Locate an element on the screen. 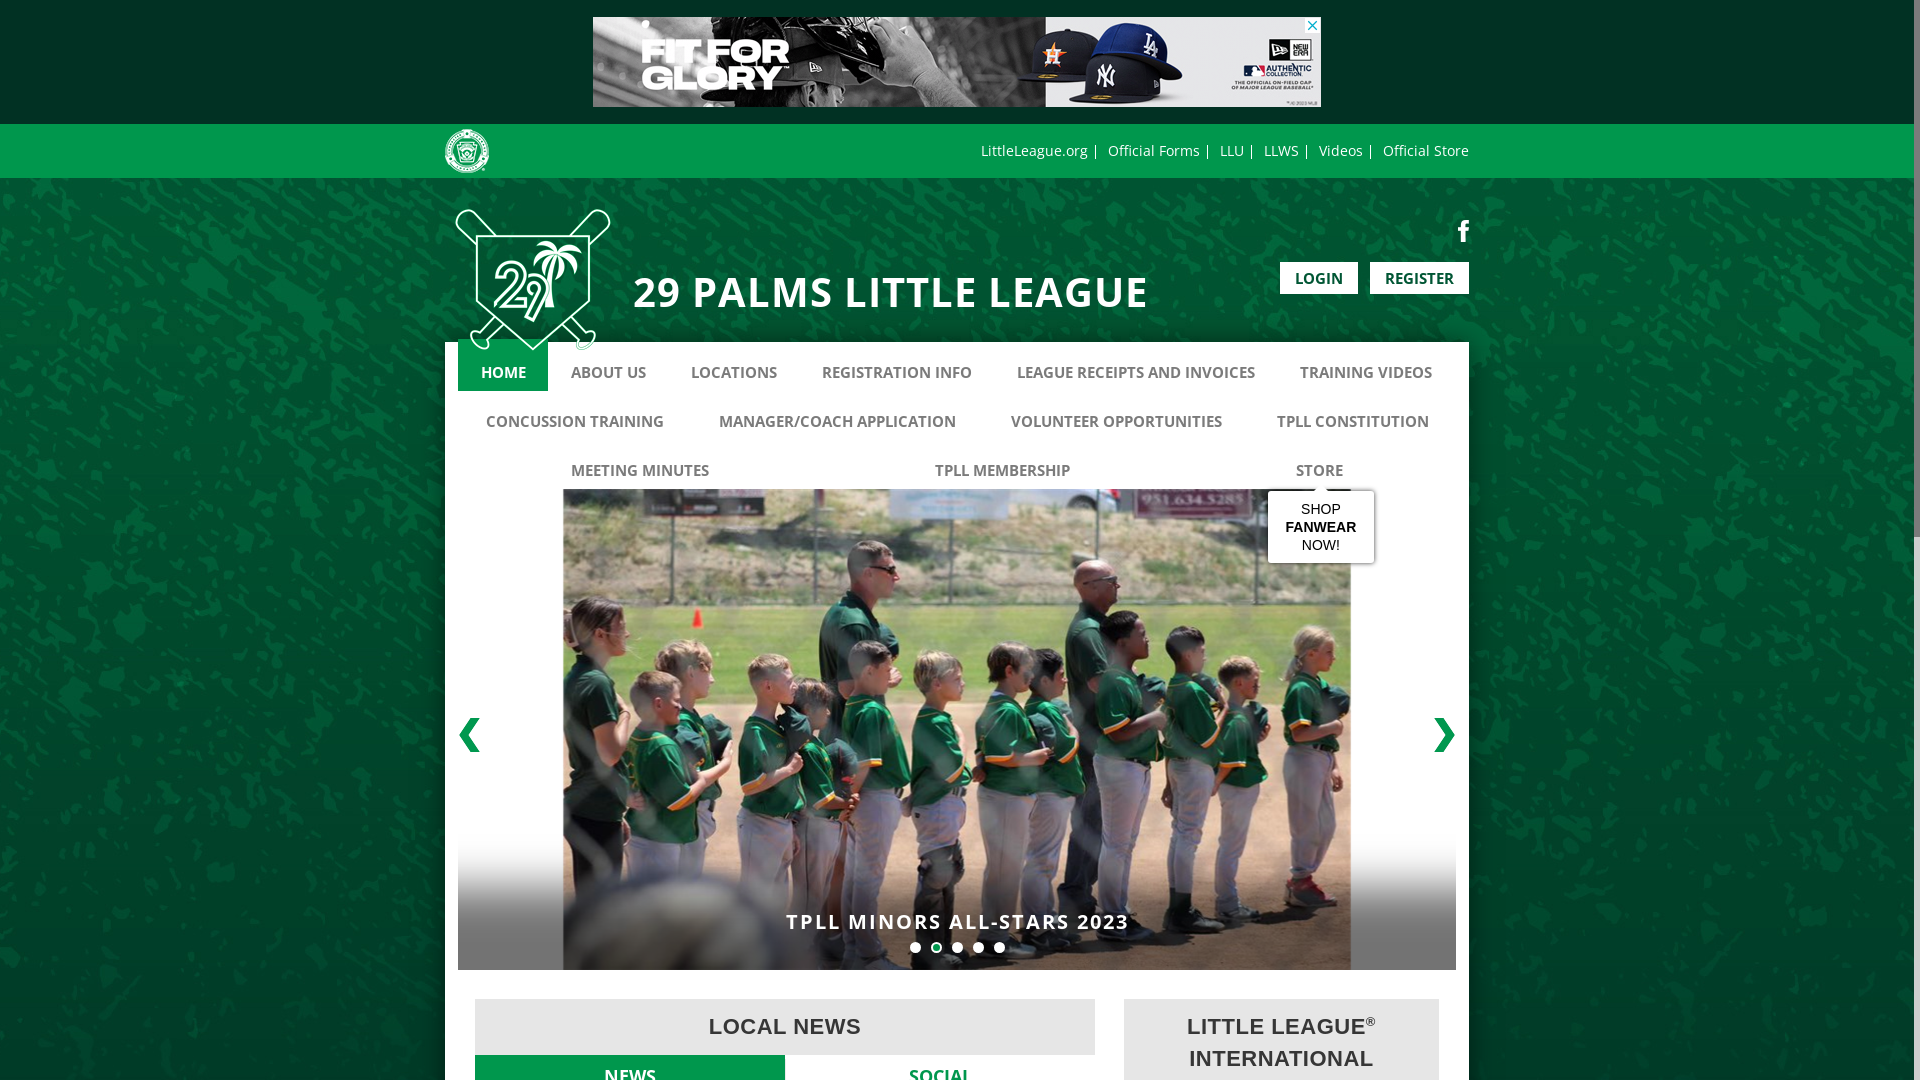  REGISTER is located at coordinates (1420, 278).